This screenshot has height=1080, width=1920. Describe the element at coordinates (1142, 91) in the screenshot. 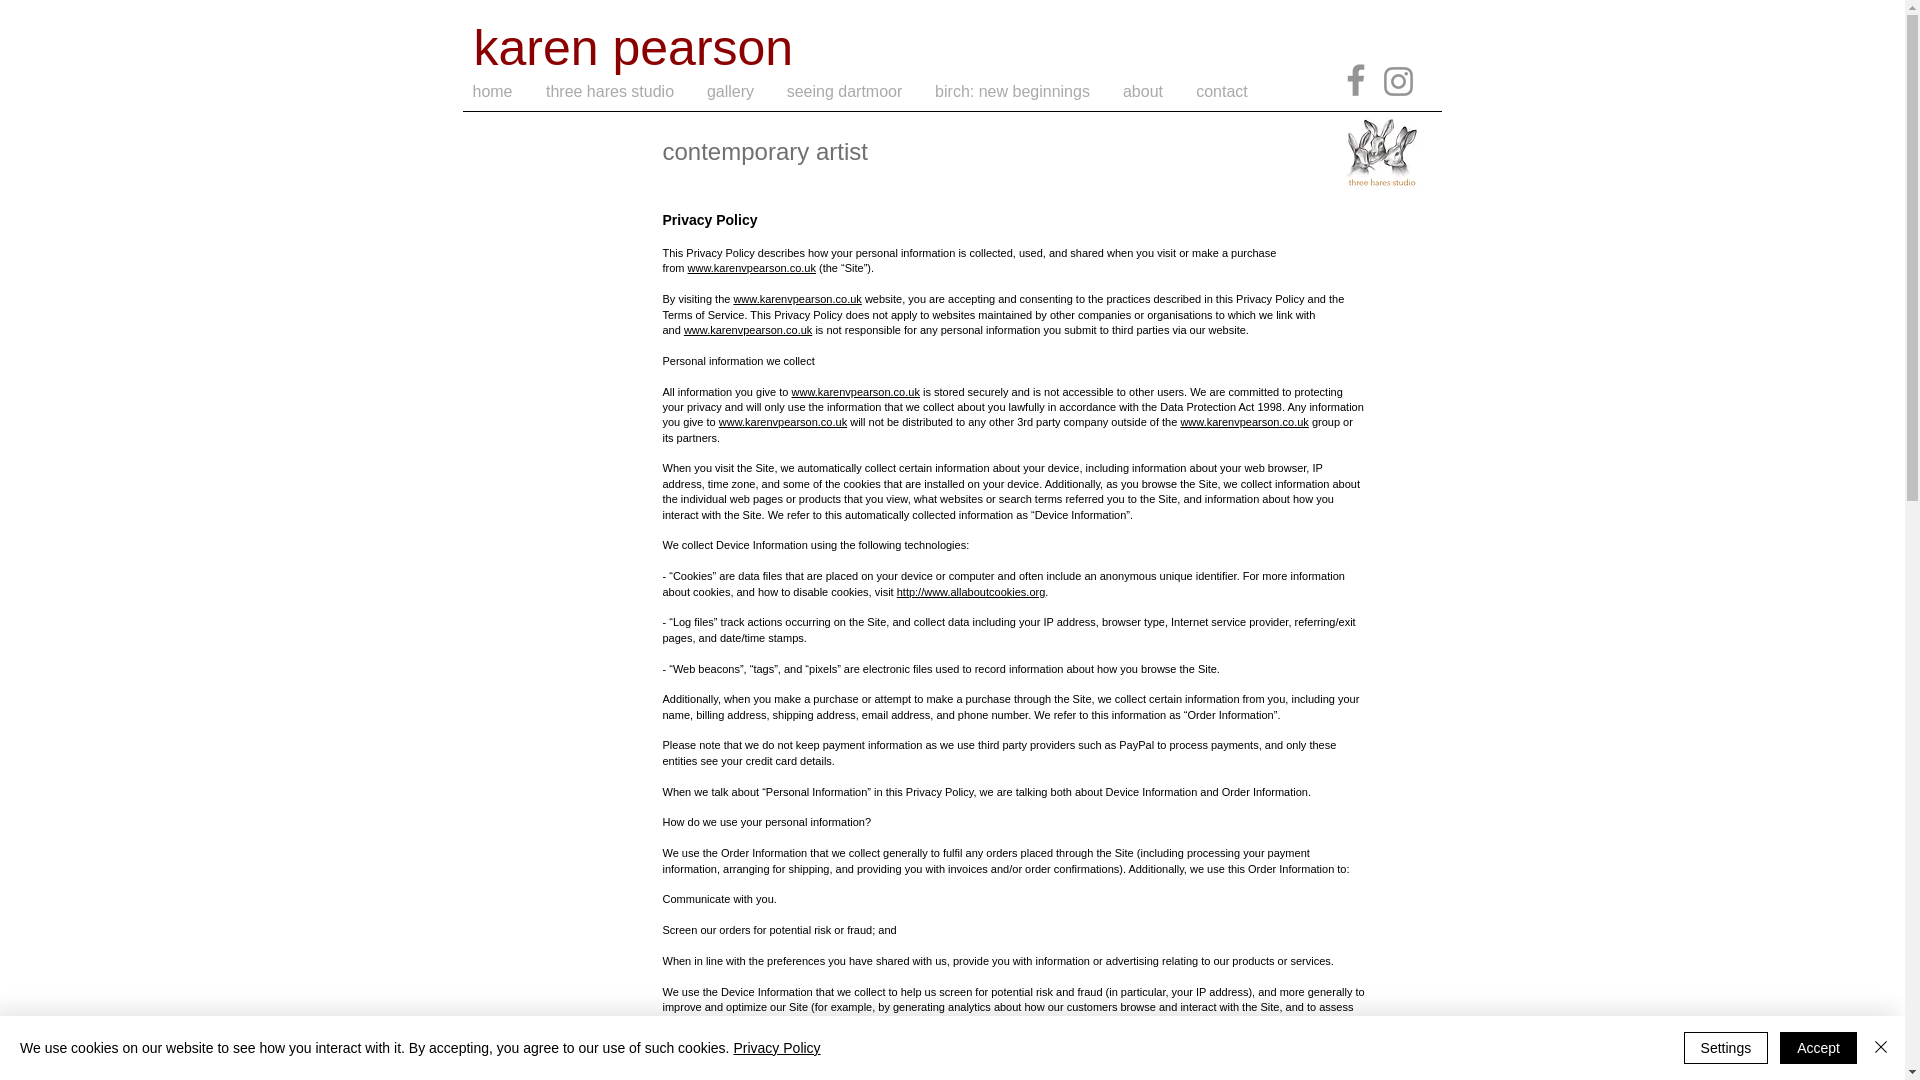

I see `about` at that location.